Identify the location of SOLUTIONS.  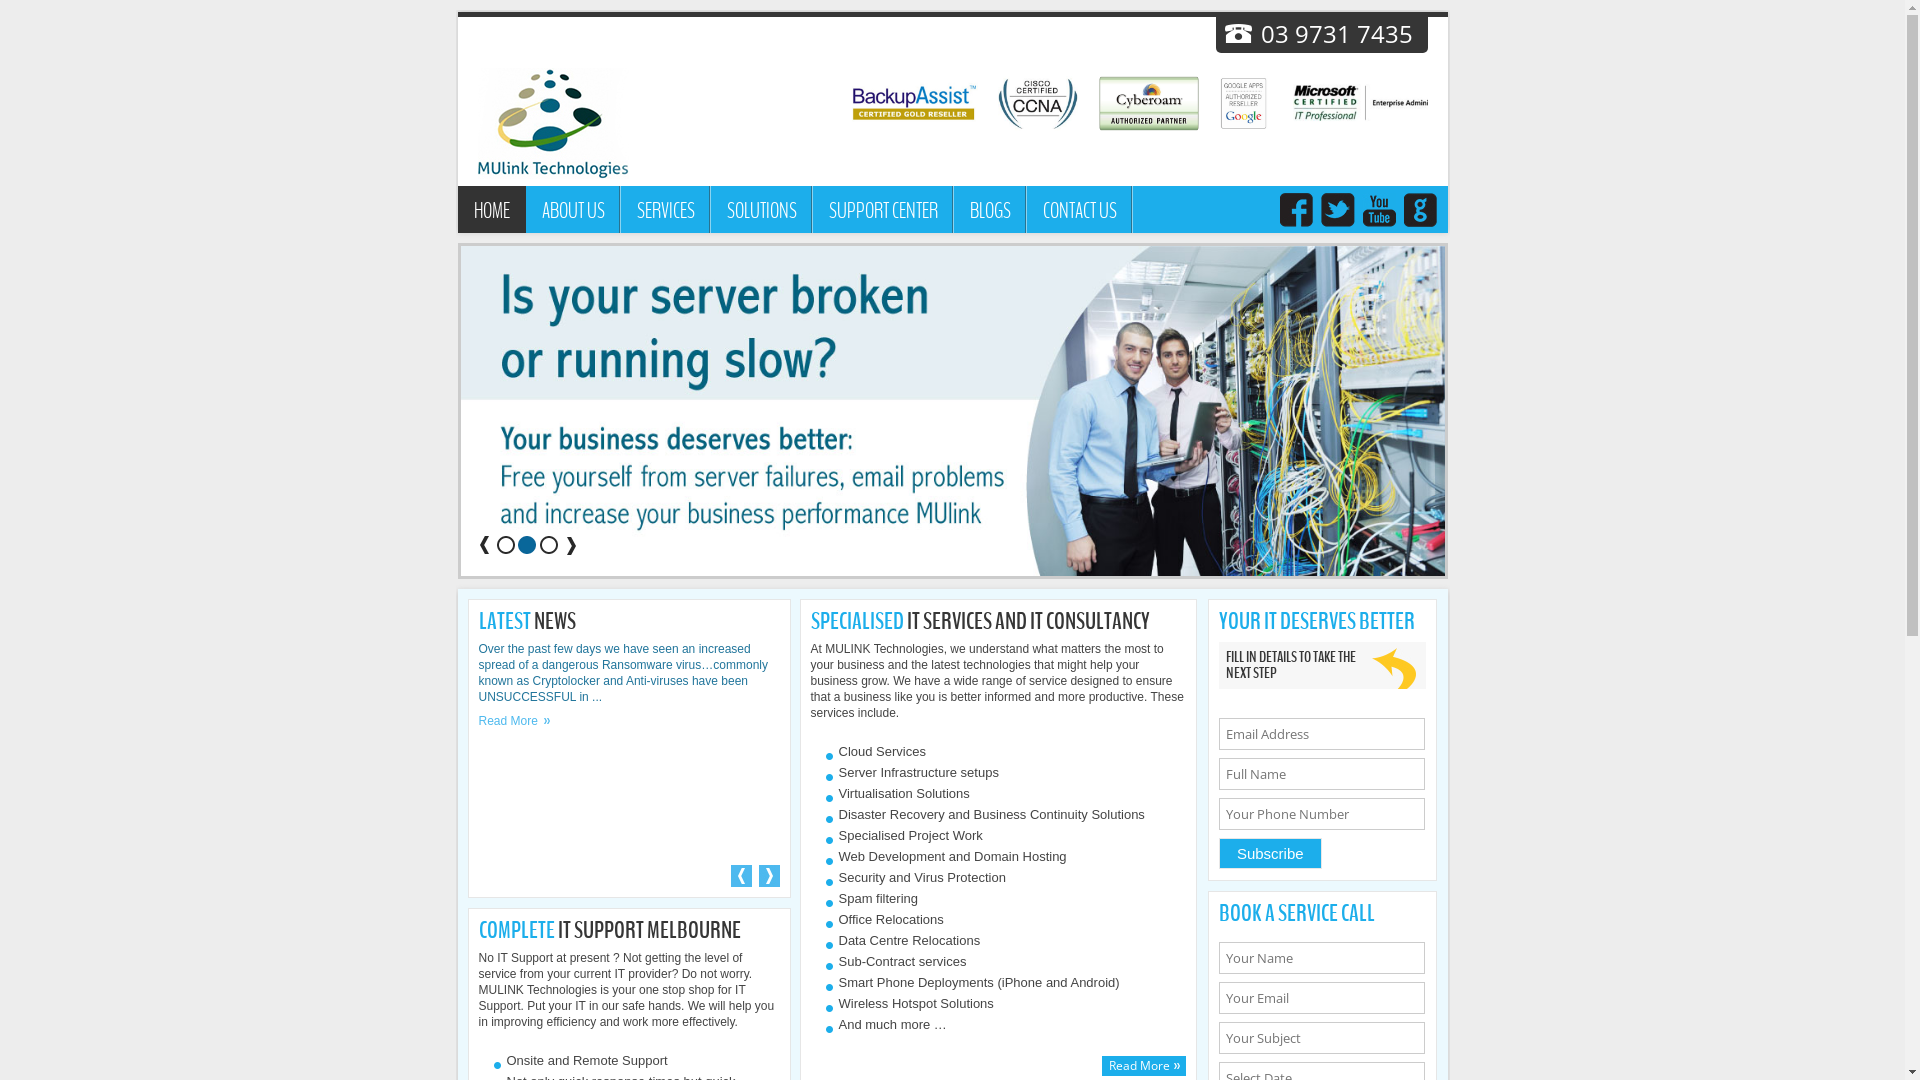
(761, 210).